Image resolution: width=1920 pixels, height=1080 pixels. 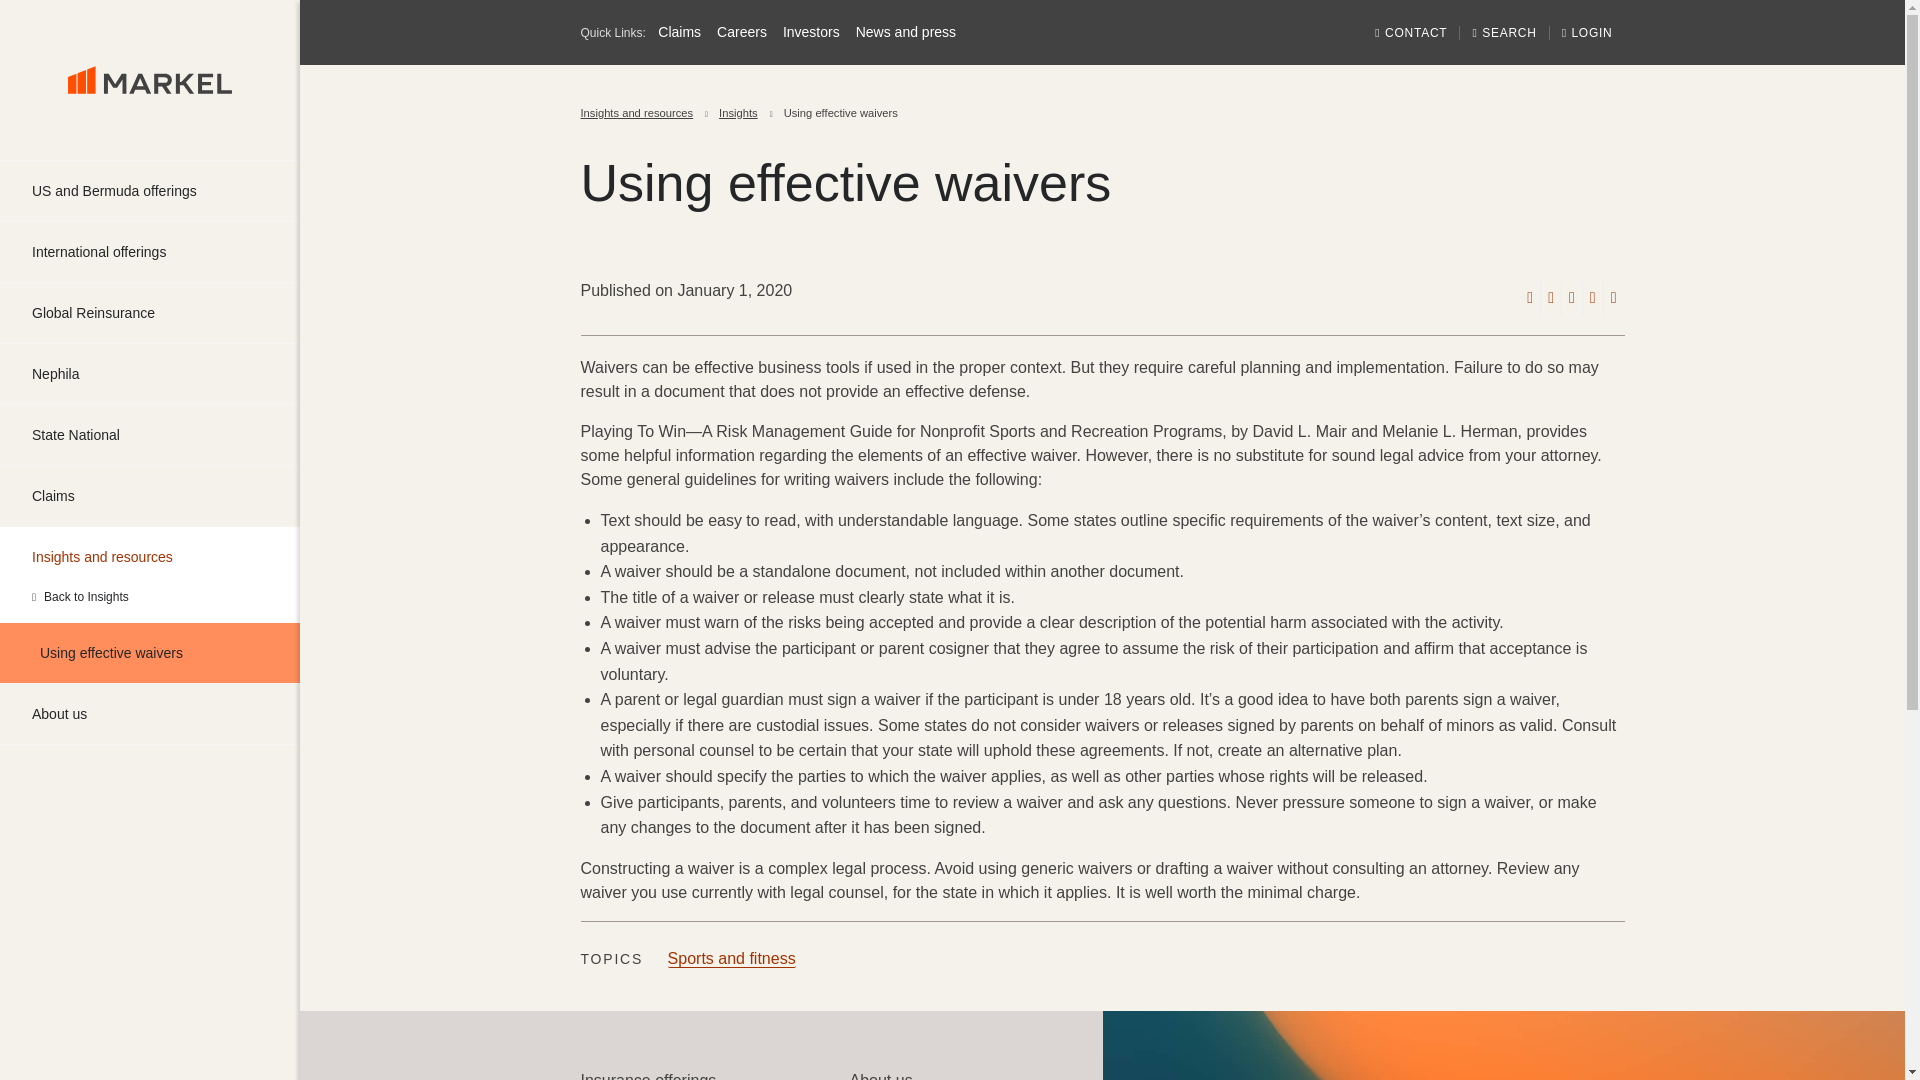 I want to click on State National, so click(x=150, y=435).